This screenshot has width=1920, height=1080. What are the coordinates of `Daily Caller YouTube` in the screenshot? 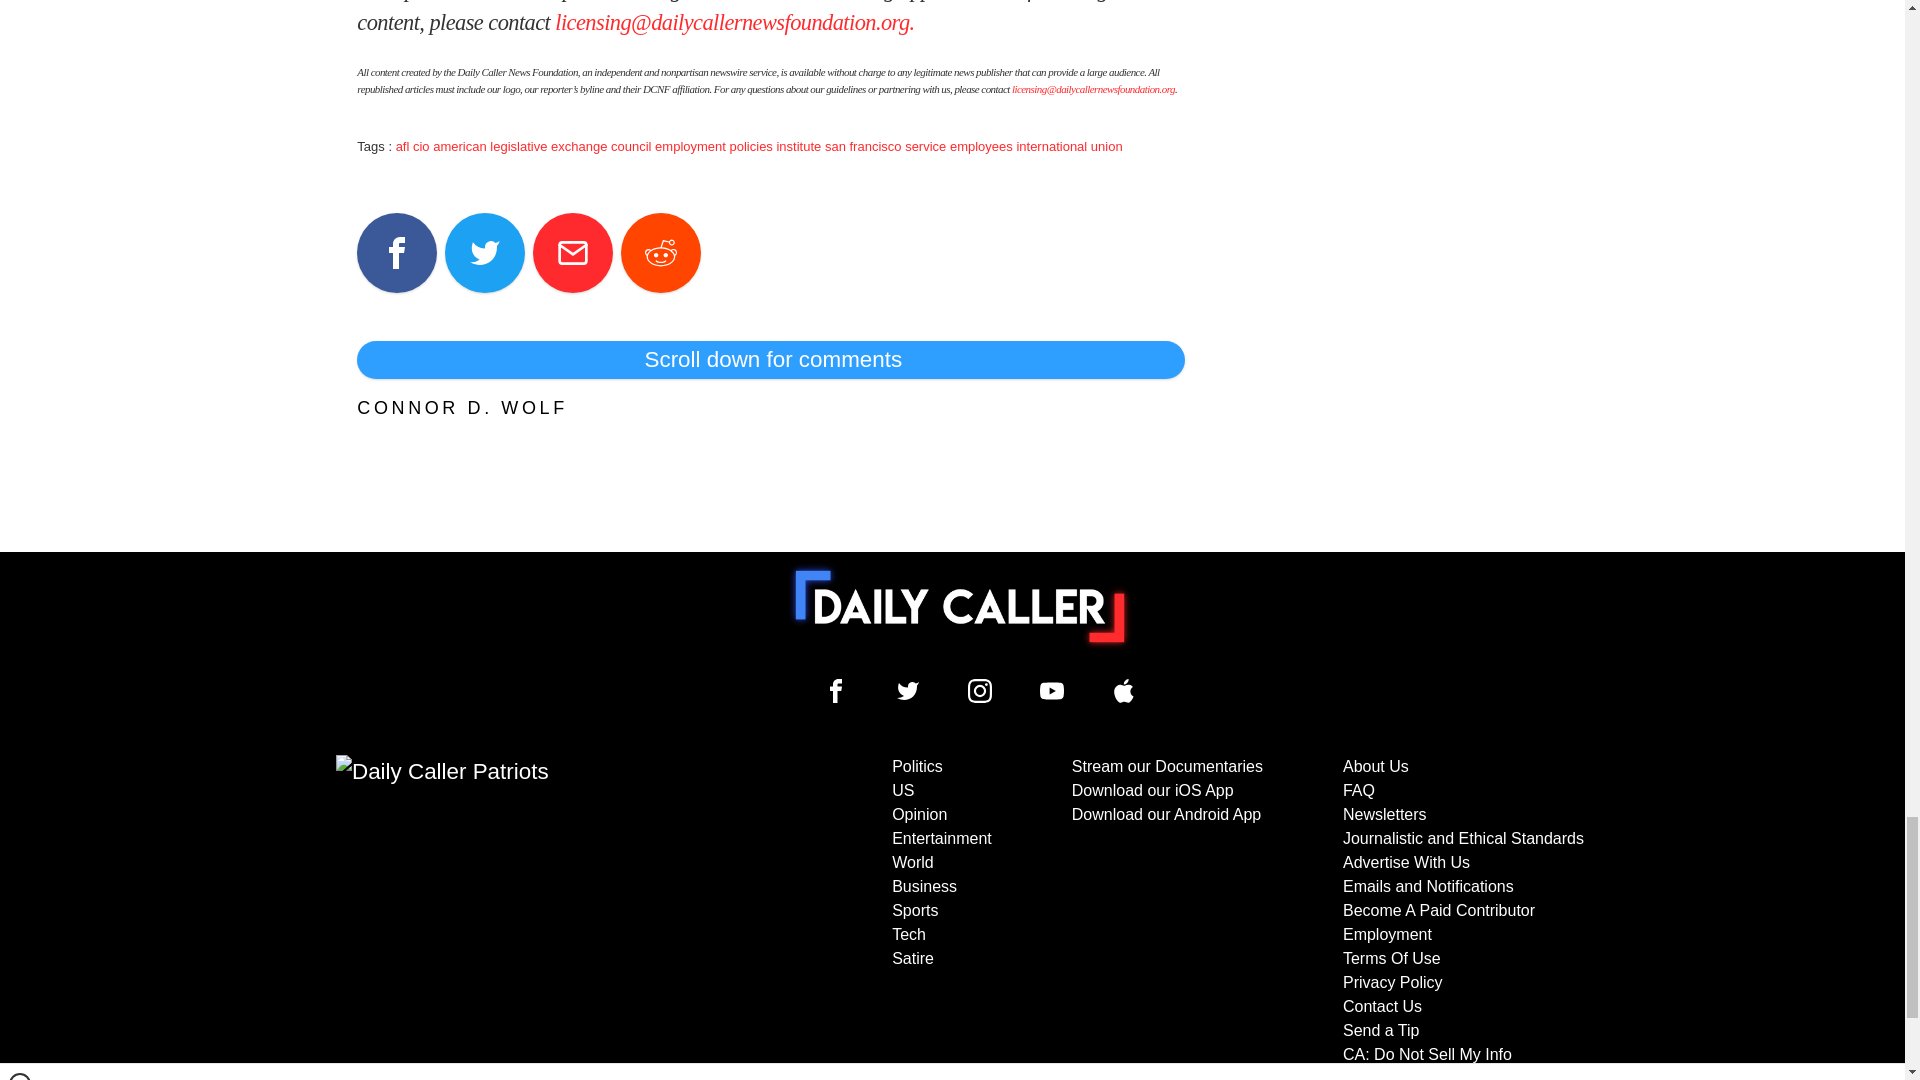 It's located at (1052, 691).